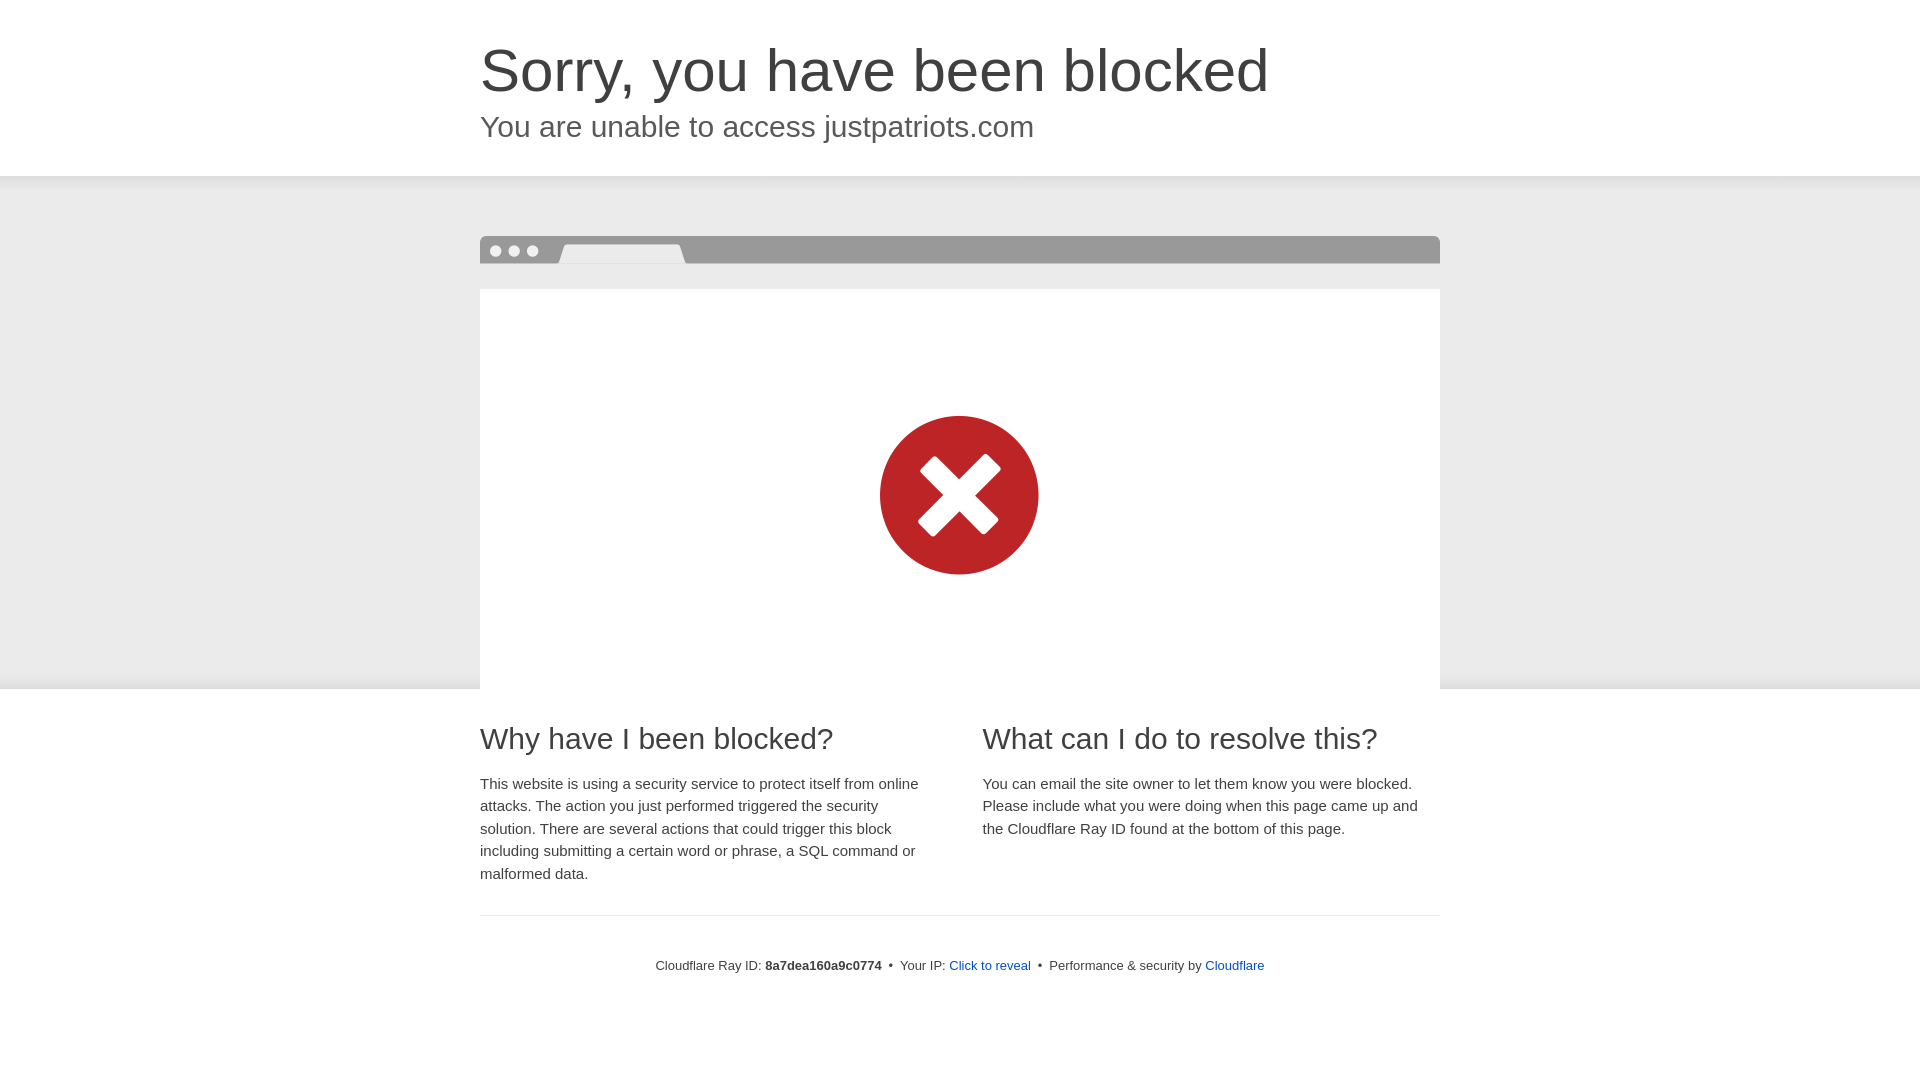  I want to click on Click to reveal, so click(990, 966).